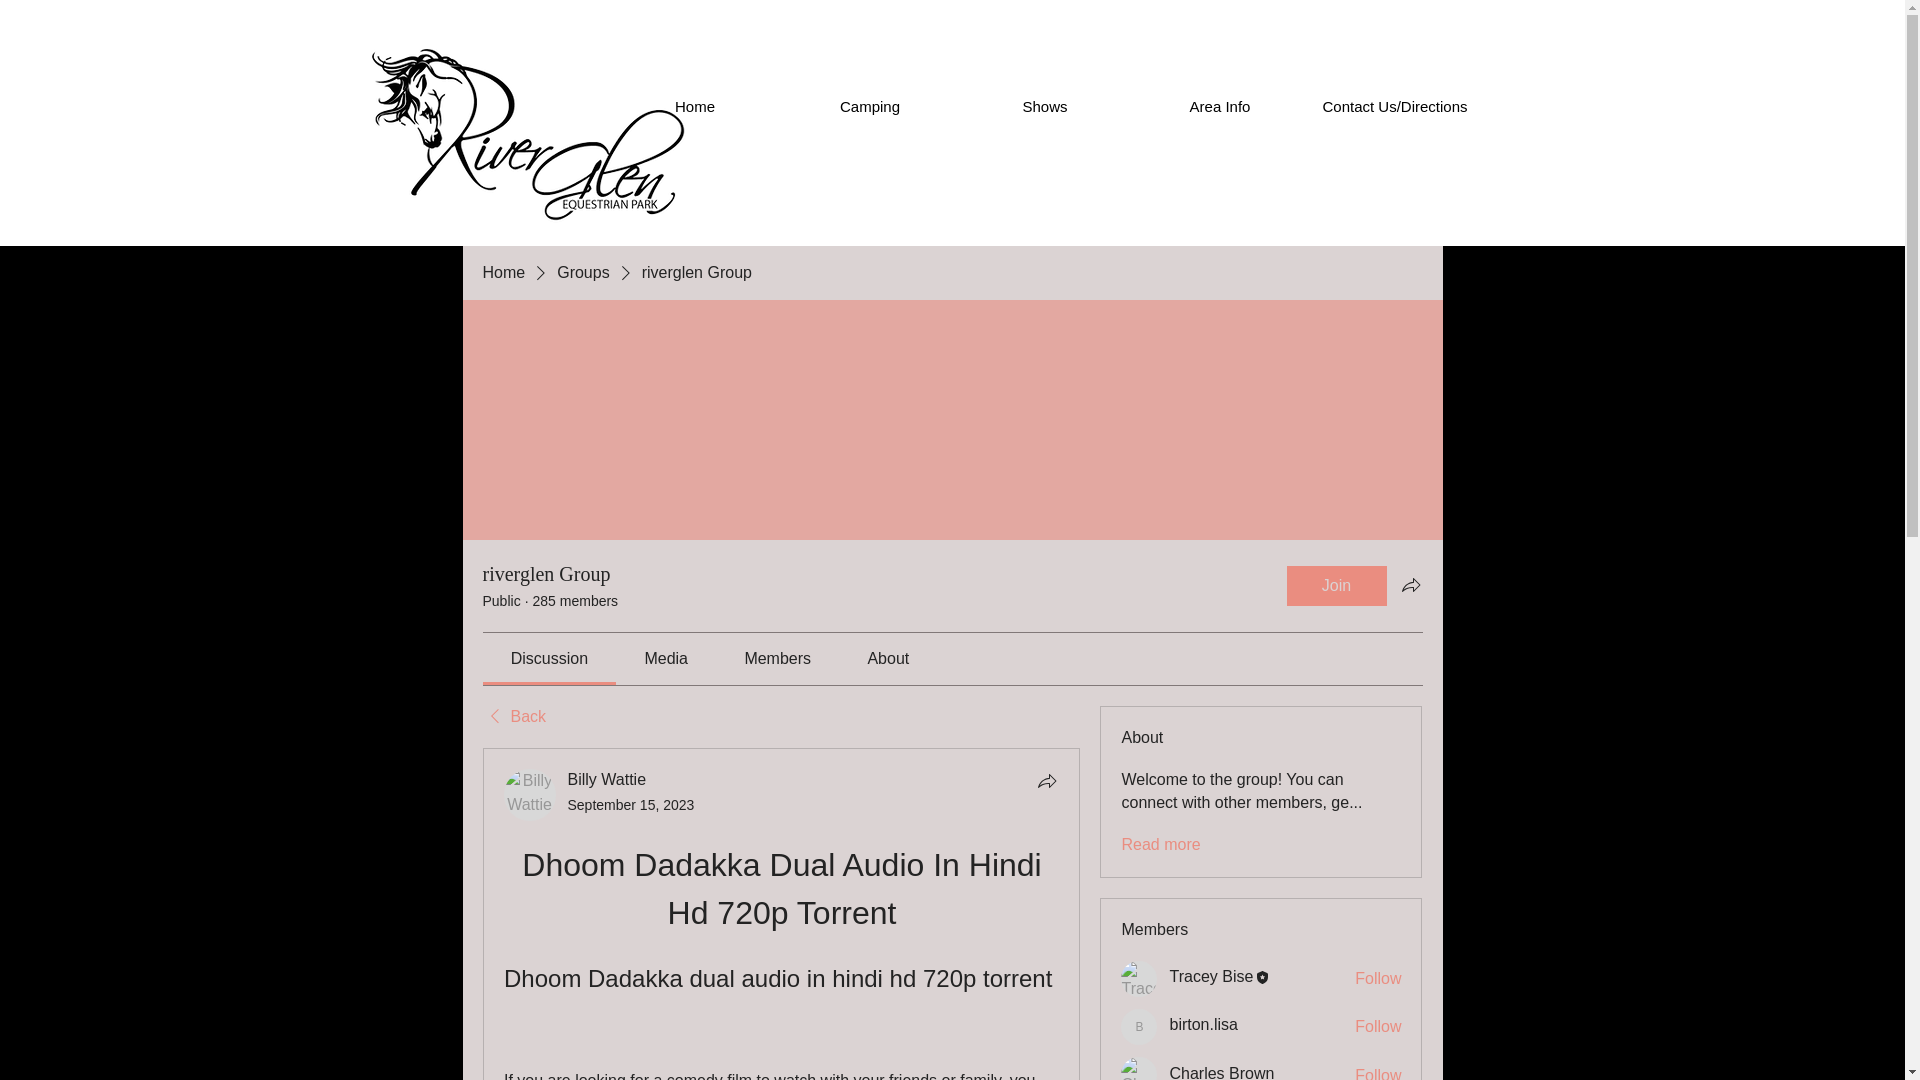 The width and height of the screenshot is (1920, 1080). Describe the element at coordinates (530, 794) in the screenshot. I see `Billy Wattie` at that location.